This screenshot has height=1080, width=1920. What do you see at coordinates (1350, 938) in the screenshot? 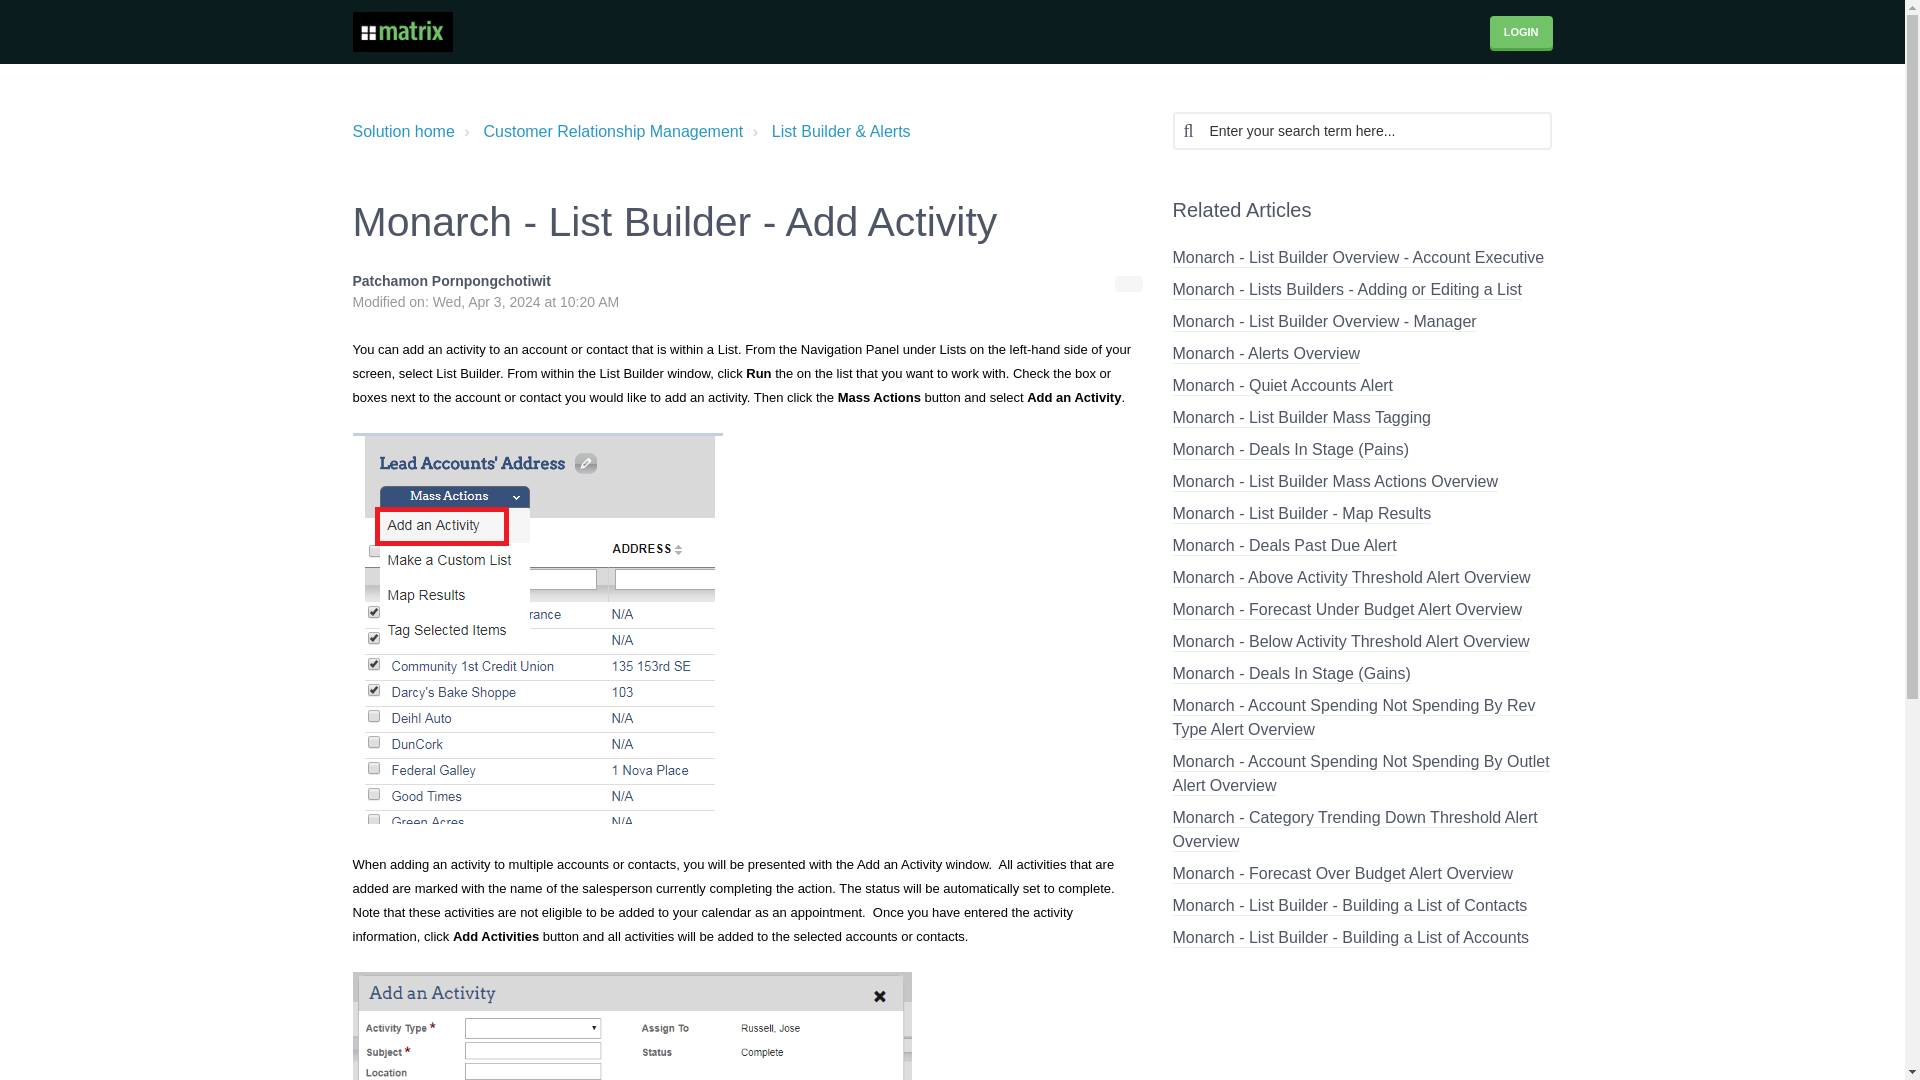
I see `Monarch - List Builder - Building a List of Accounts` at bounding box center [1350, 938].